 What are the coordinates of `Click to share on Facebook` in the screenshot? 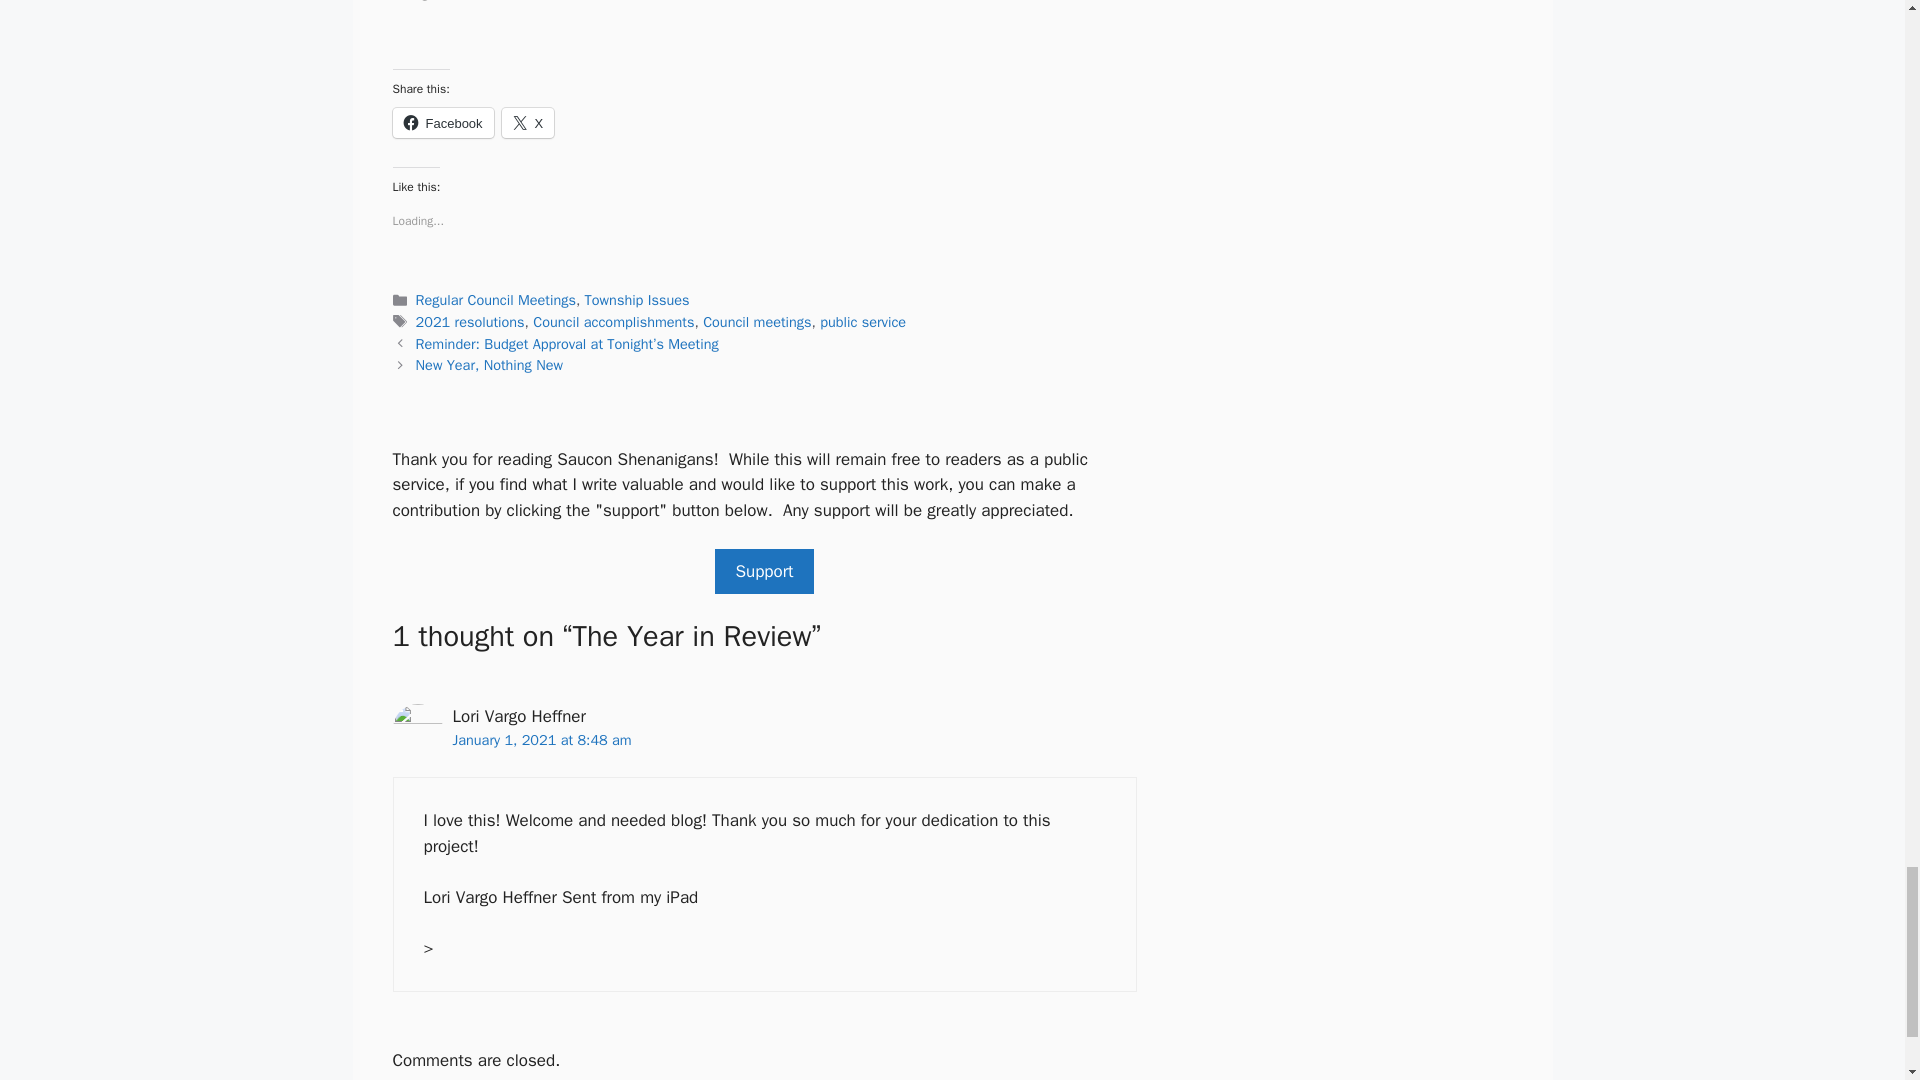 It's located at (442, 123).